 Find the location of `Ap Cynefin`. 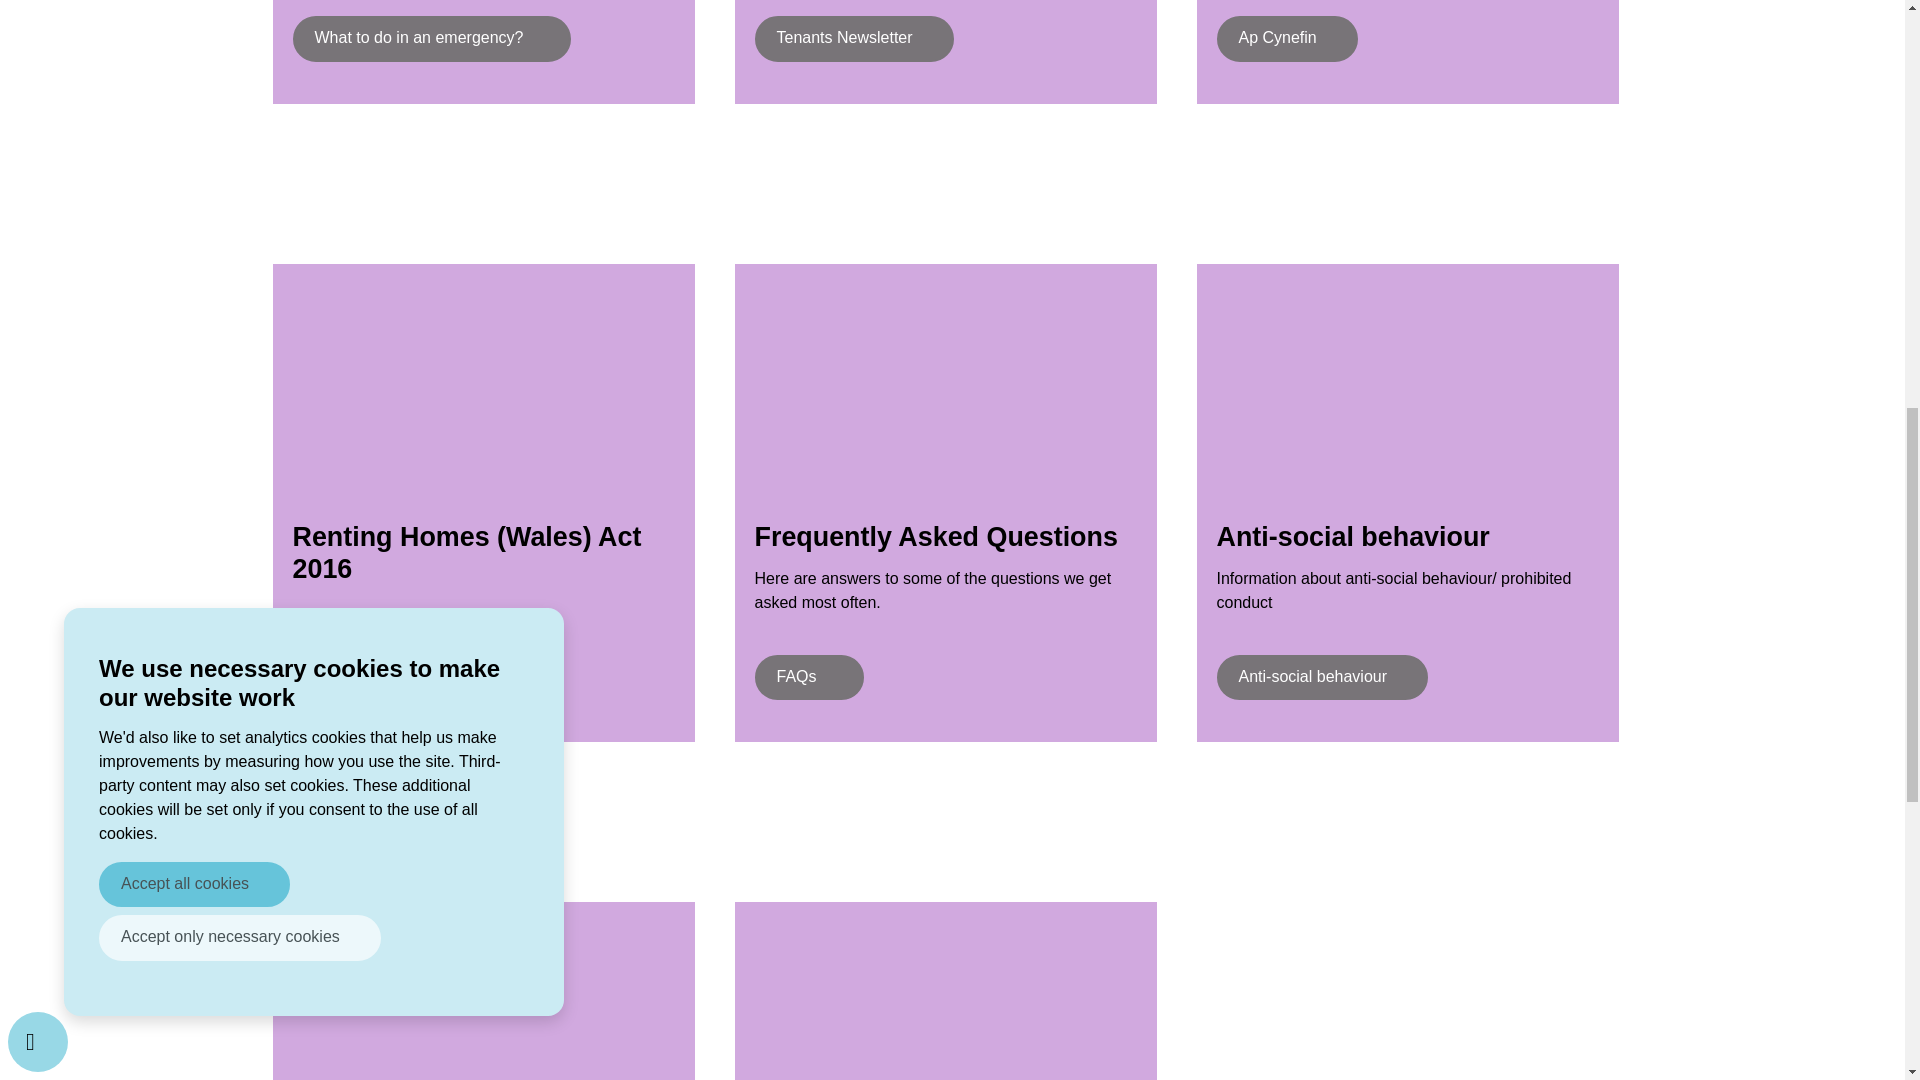

Ap Cynefin is located at coordinates (1286, 38).